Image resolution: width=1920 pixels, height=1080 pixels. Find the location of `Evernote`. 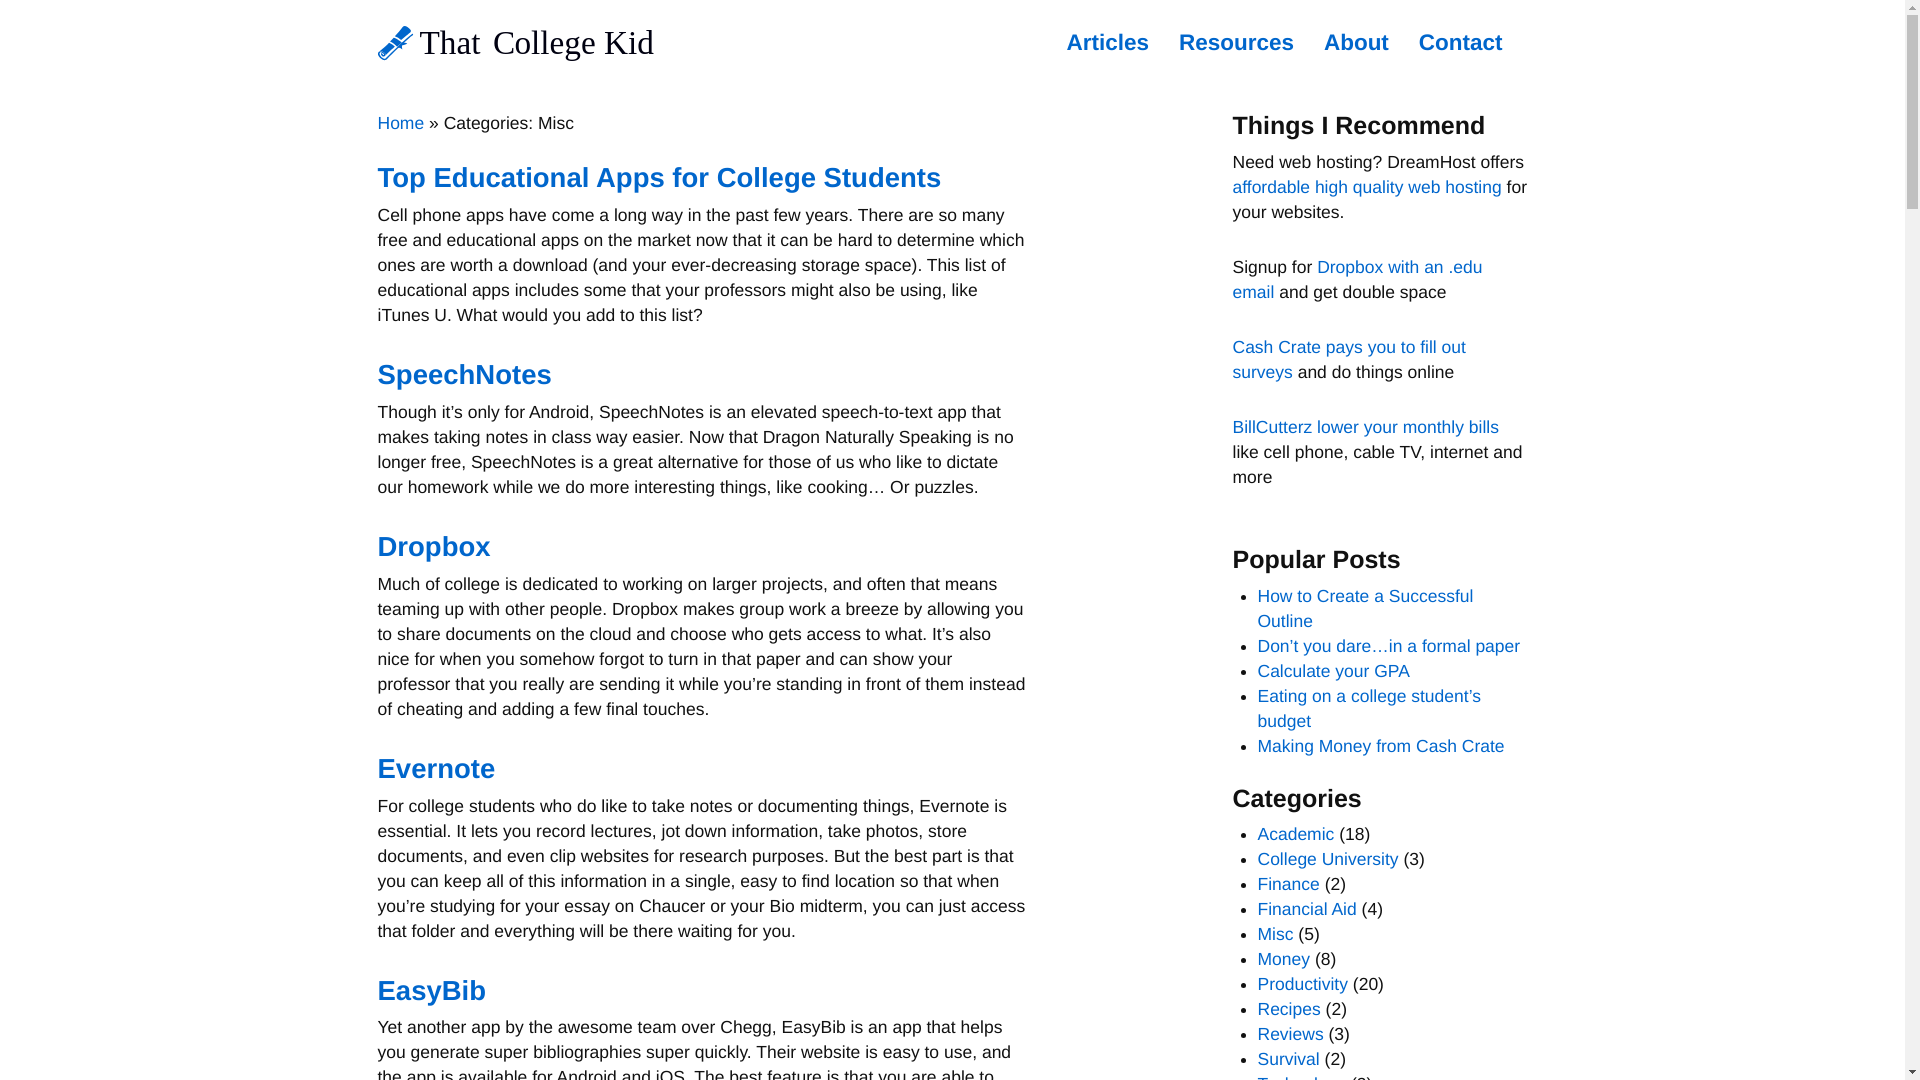

Evernote is located at coordinates (436, 768).